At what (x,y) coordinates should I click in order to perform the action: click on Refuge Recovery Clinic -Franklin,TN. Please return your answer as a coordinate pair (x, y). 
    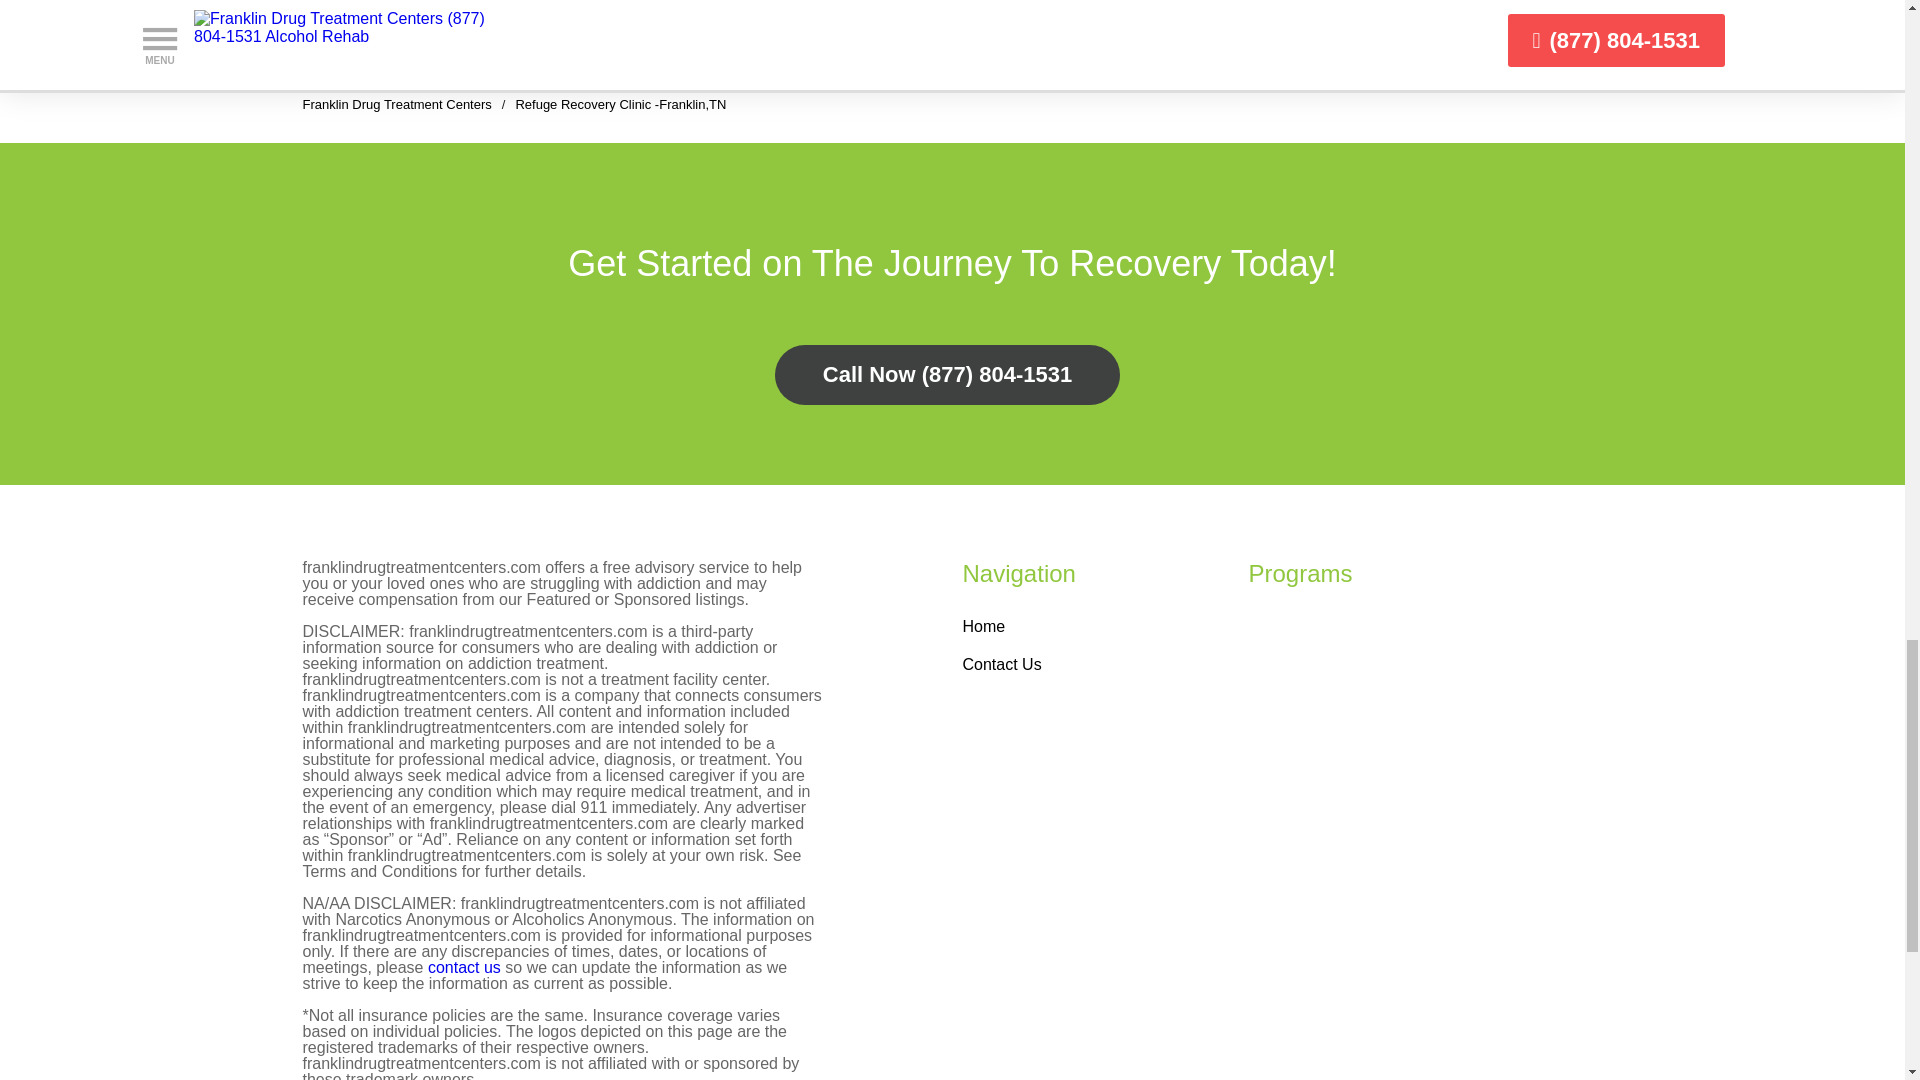
    Looking at the image, I should click on (620, 104).